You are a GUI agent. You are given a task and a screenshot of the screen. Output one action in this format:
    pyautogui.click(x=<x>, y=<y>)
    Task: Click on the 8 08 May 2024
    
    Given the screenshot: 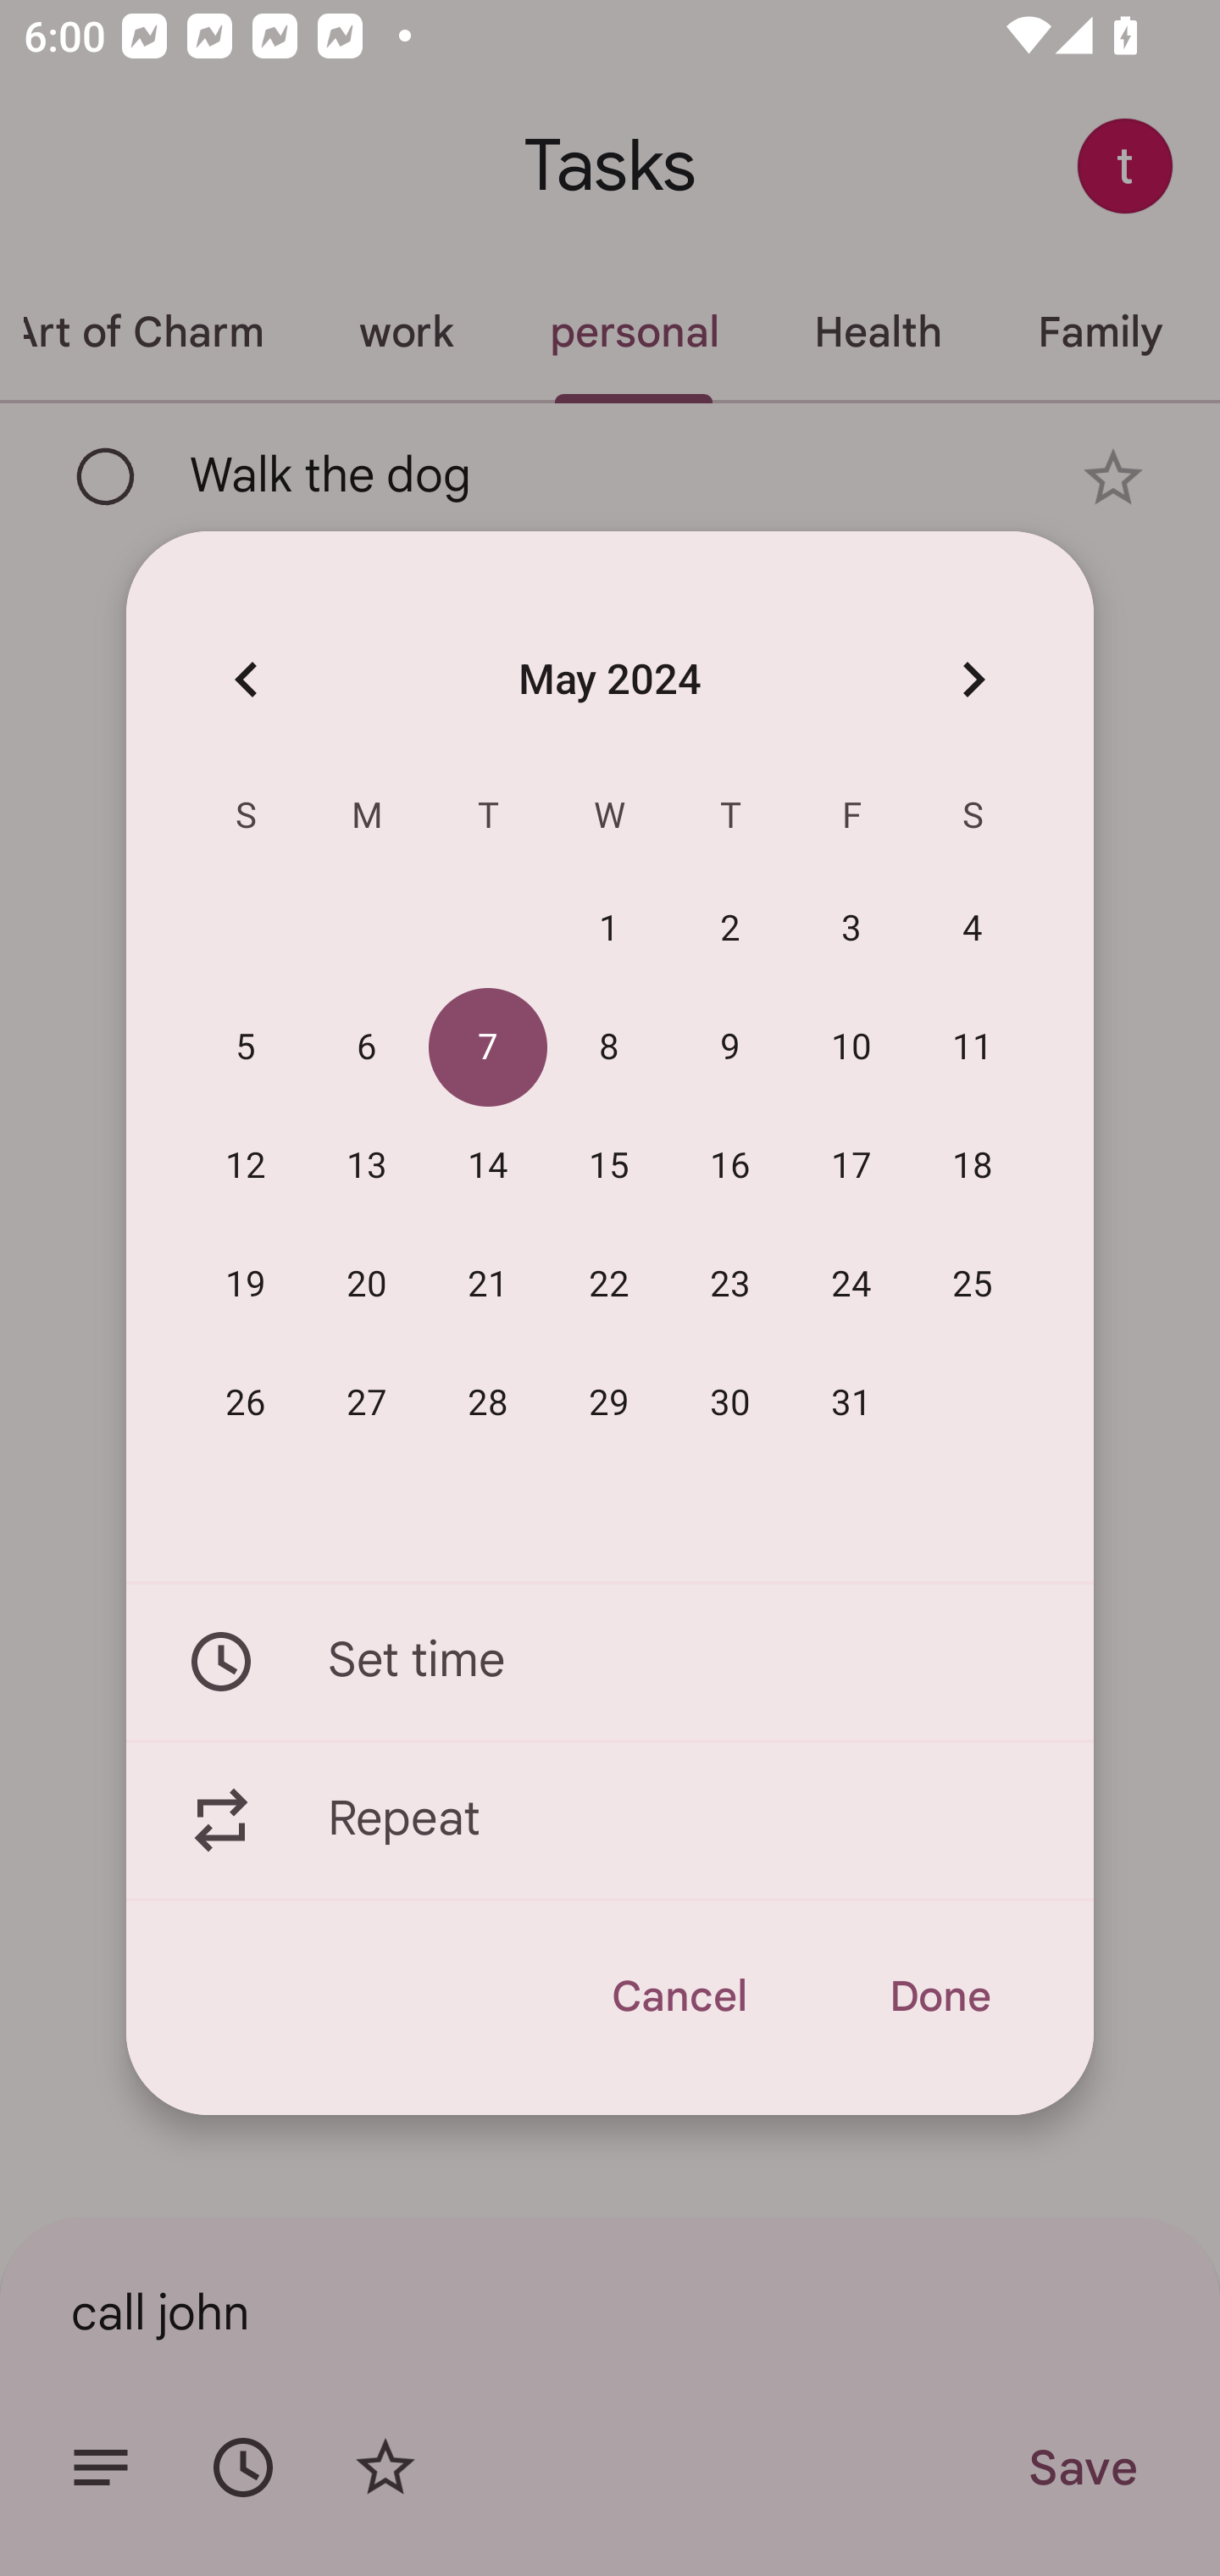 What is the action you would take?
    pyautogui.click(x=609, y=1048)
    